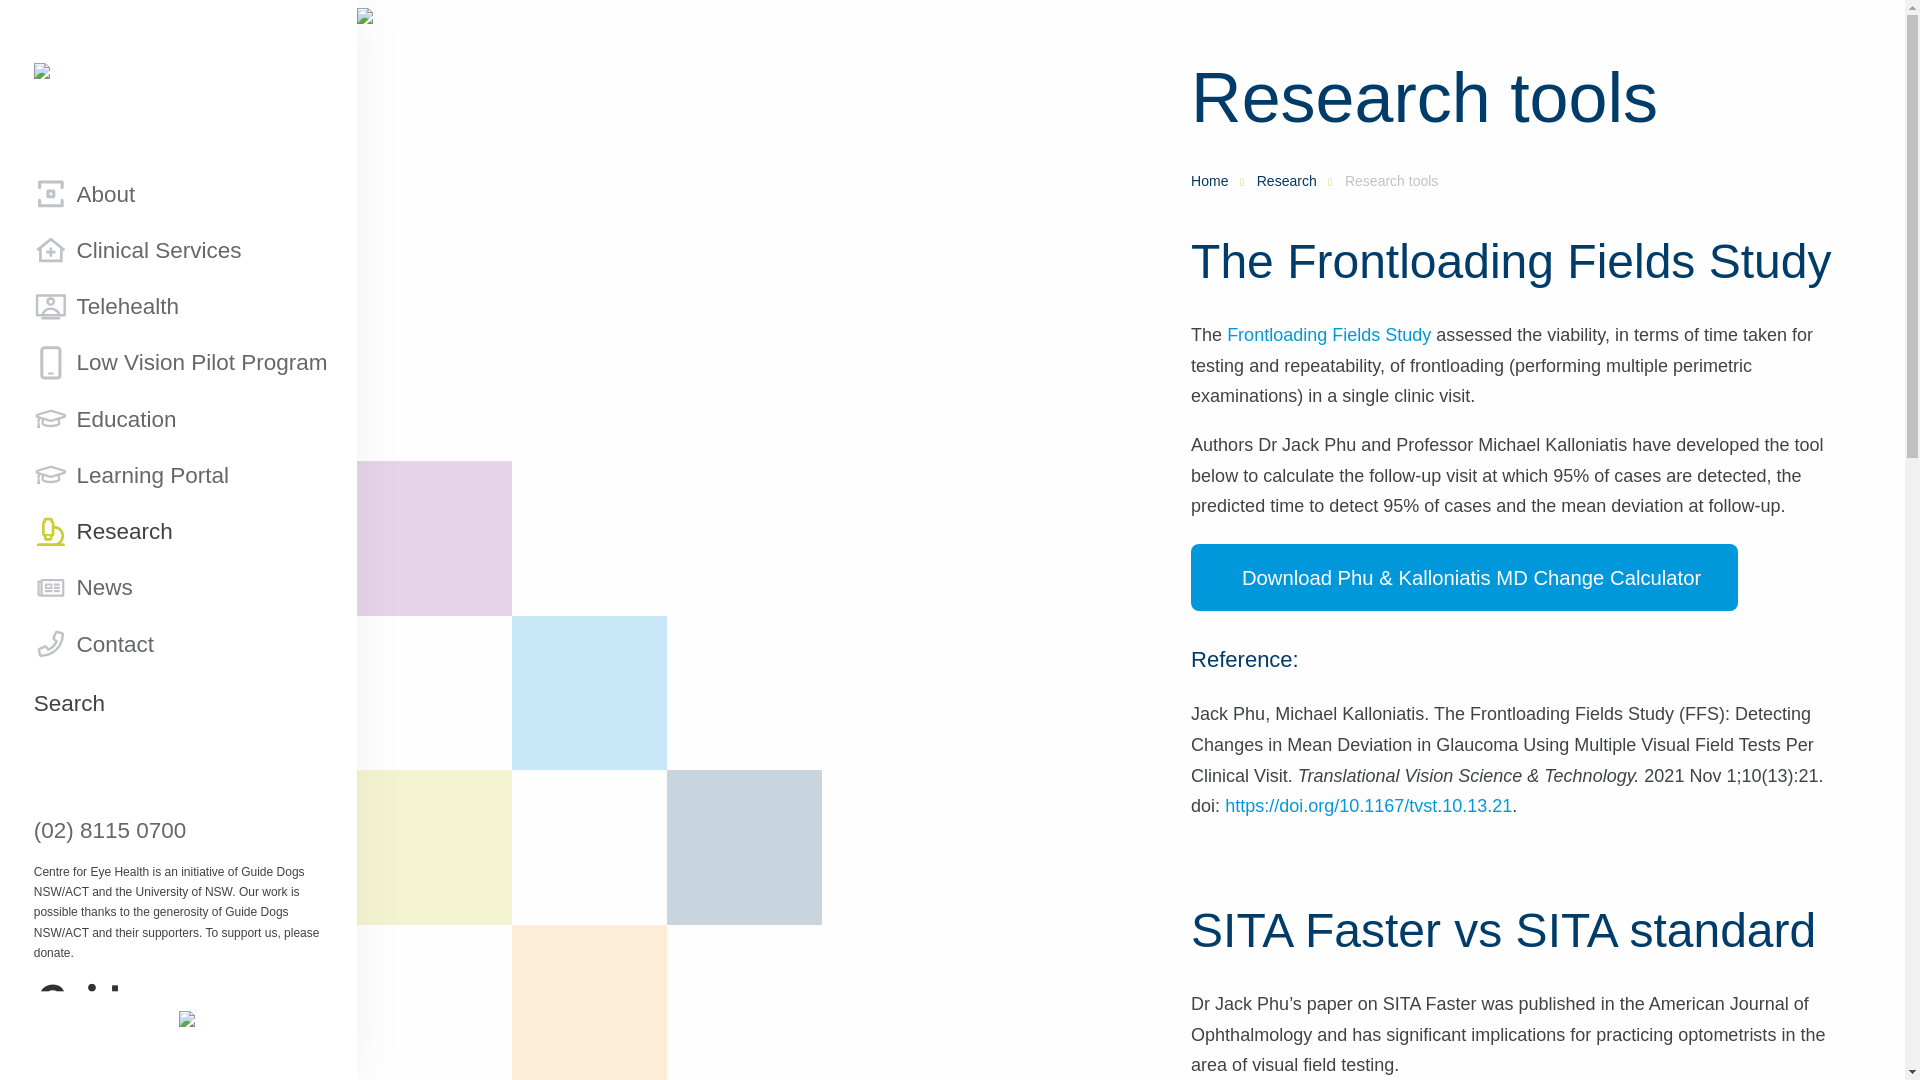  What do you see at coordinates (178, 69) in the screenshot?
I see `Centre for Eye Health` at bounding box center [178, 69].